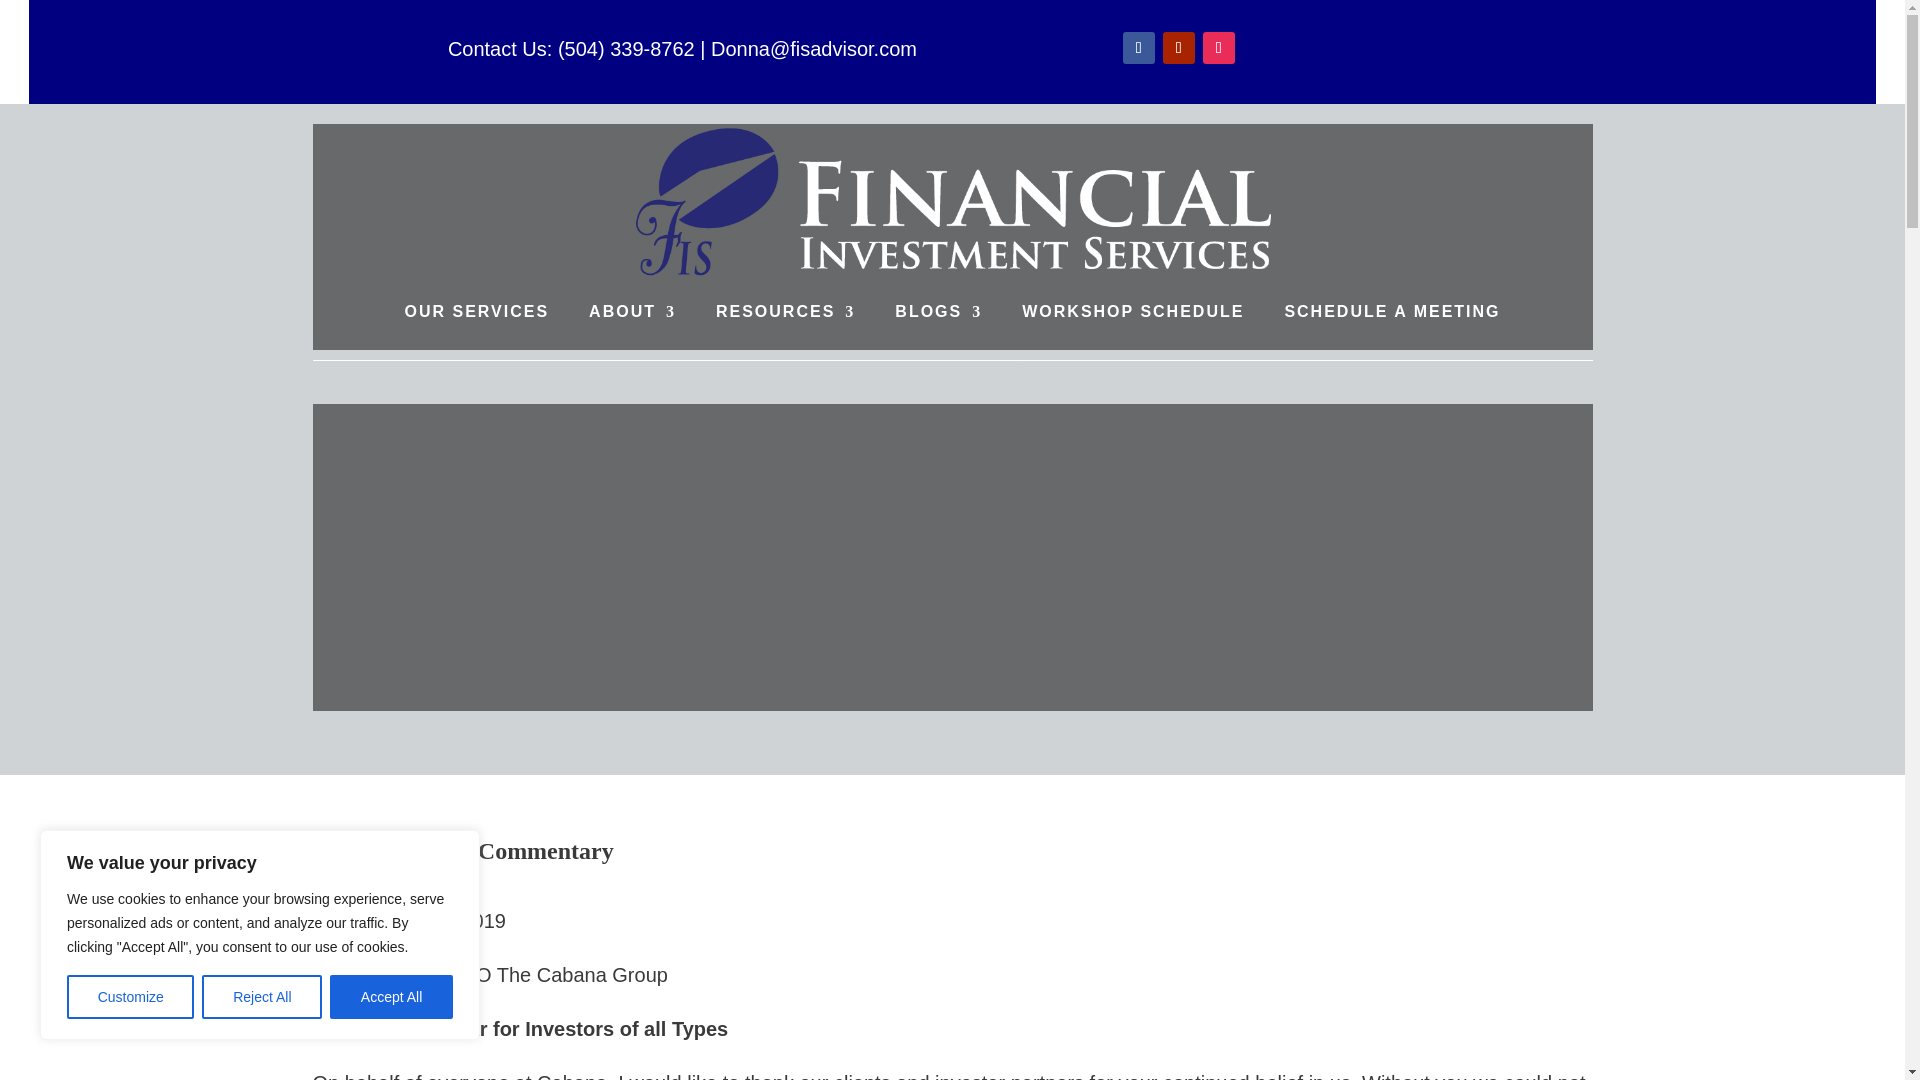 The image size is (1920, 1080). What do you see at coordinates (476, 312) in the screenshot?
I see `OUR SERVICES` at bounding box center [476, 312].